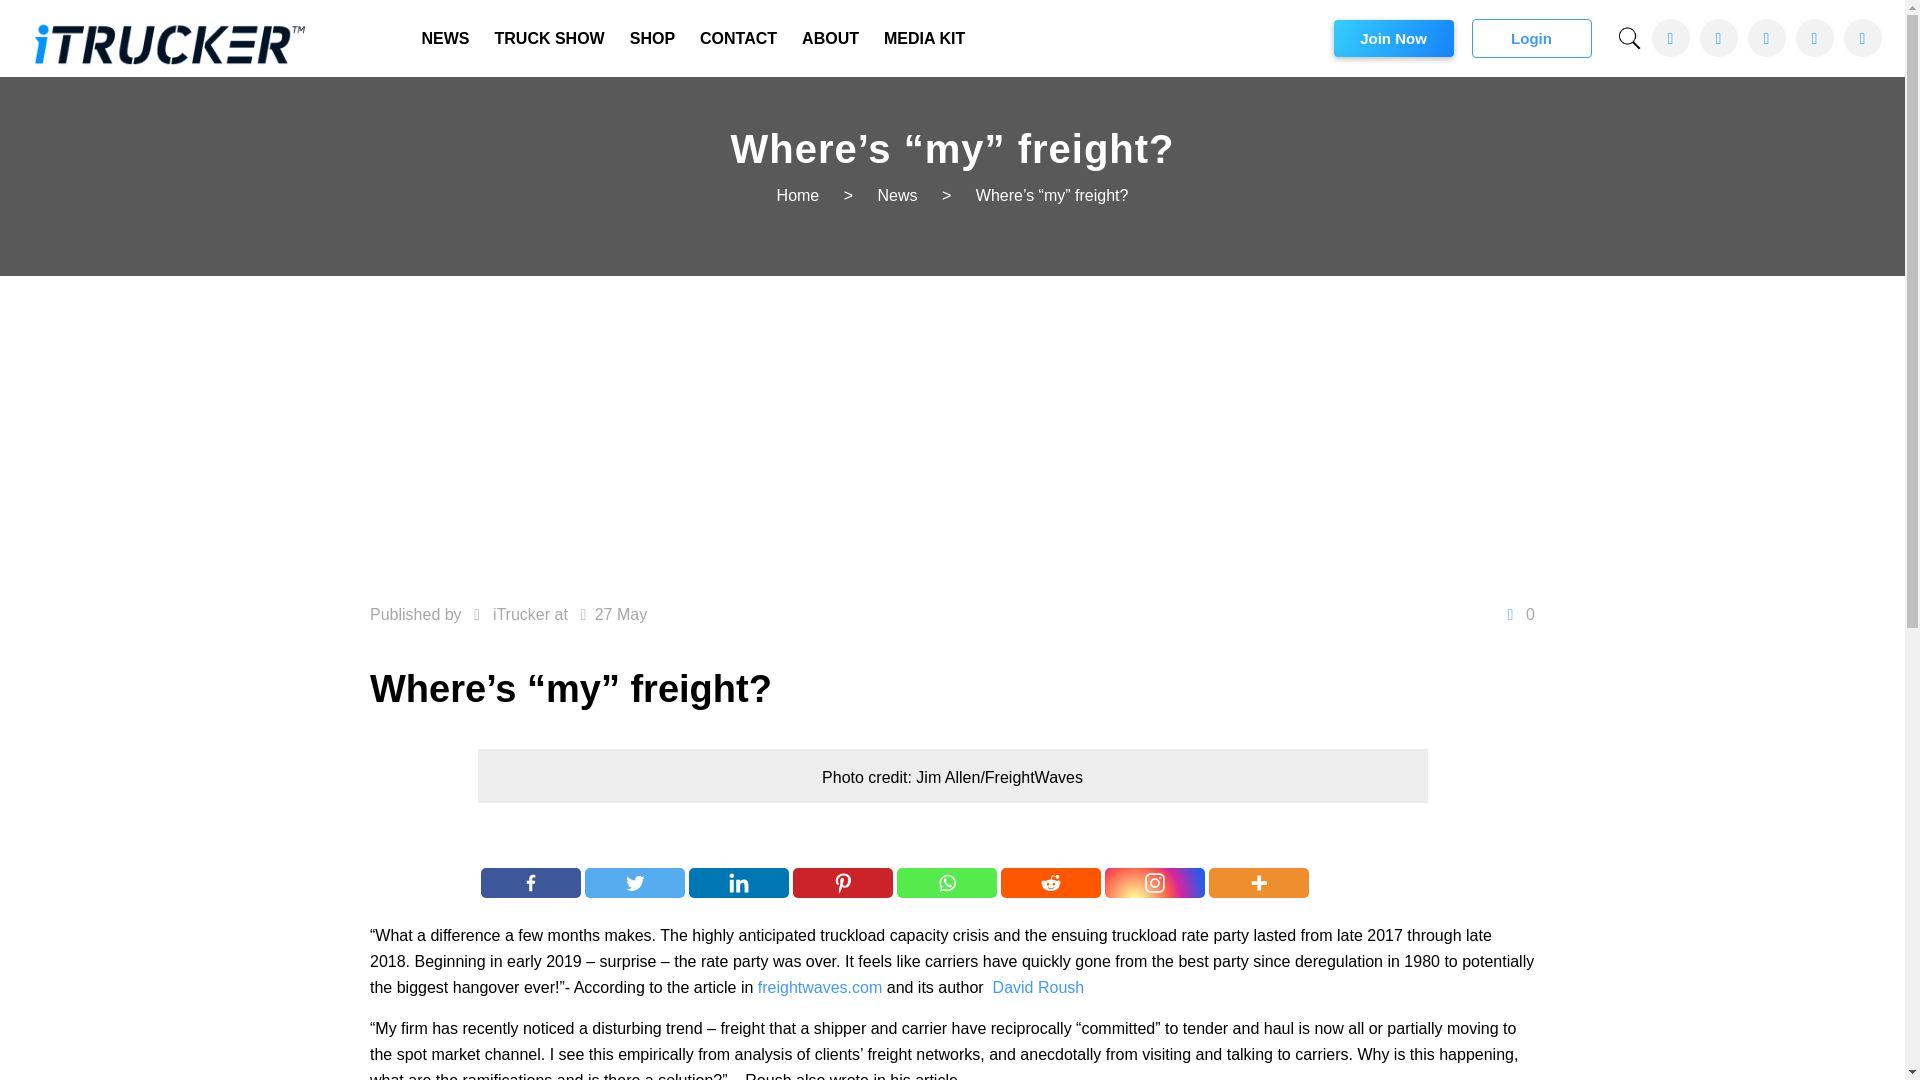 Image resolution: width=1920 pixels, height=1080 pixels. I want to click on Join Now, so click(1394, 38).